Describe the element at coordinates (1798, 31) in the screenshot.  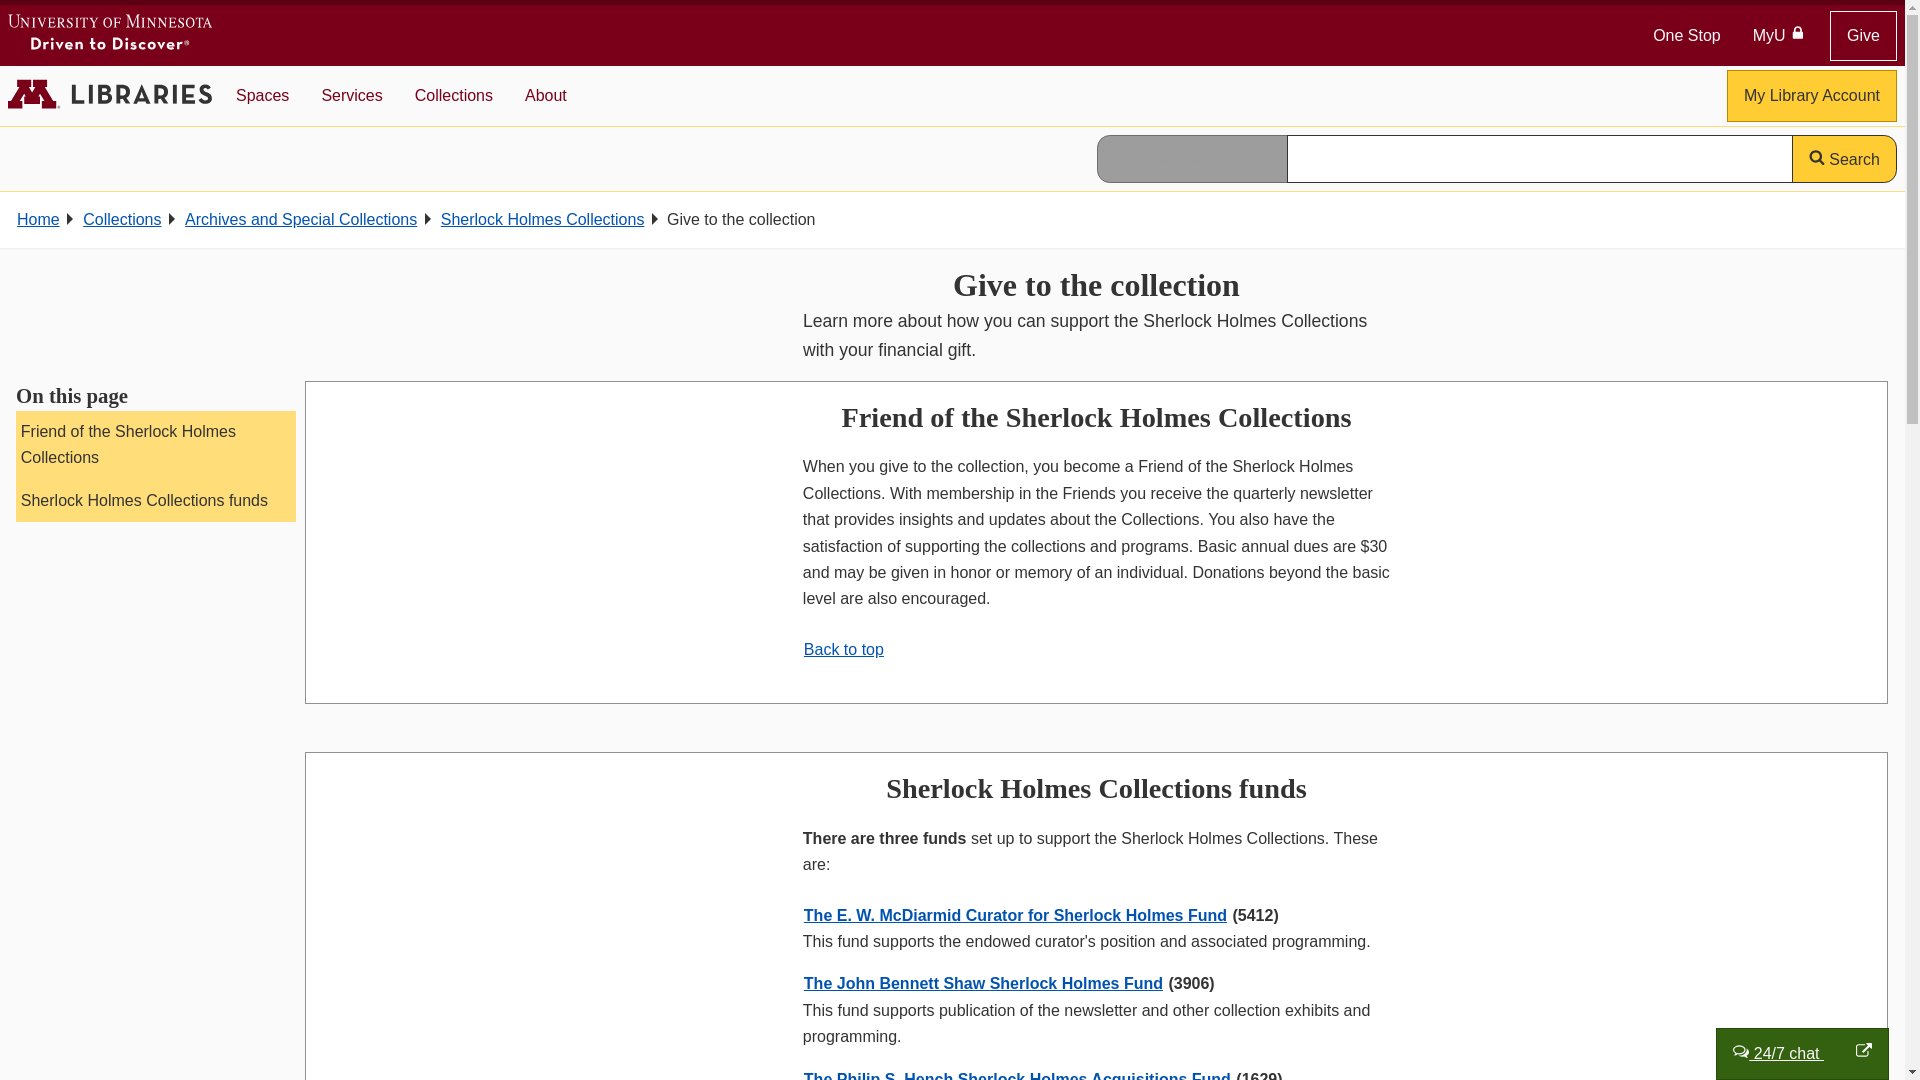
I see `Lock Authentication required` at that location.